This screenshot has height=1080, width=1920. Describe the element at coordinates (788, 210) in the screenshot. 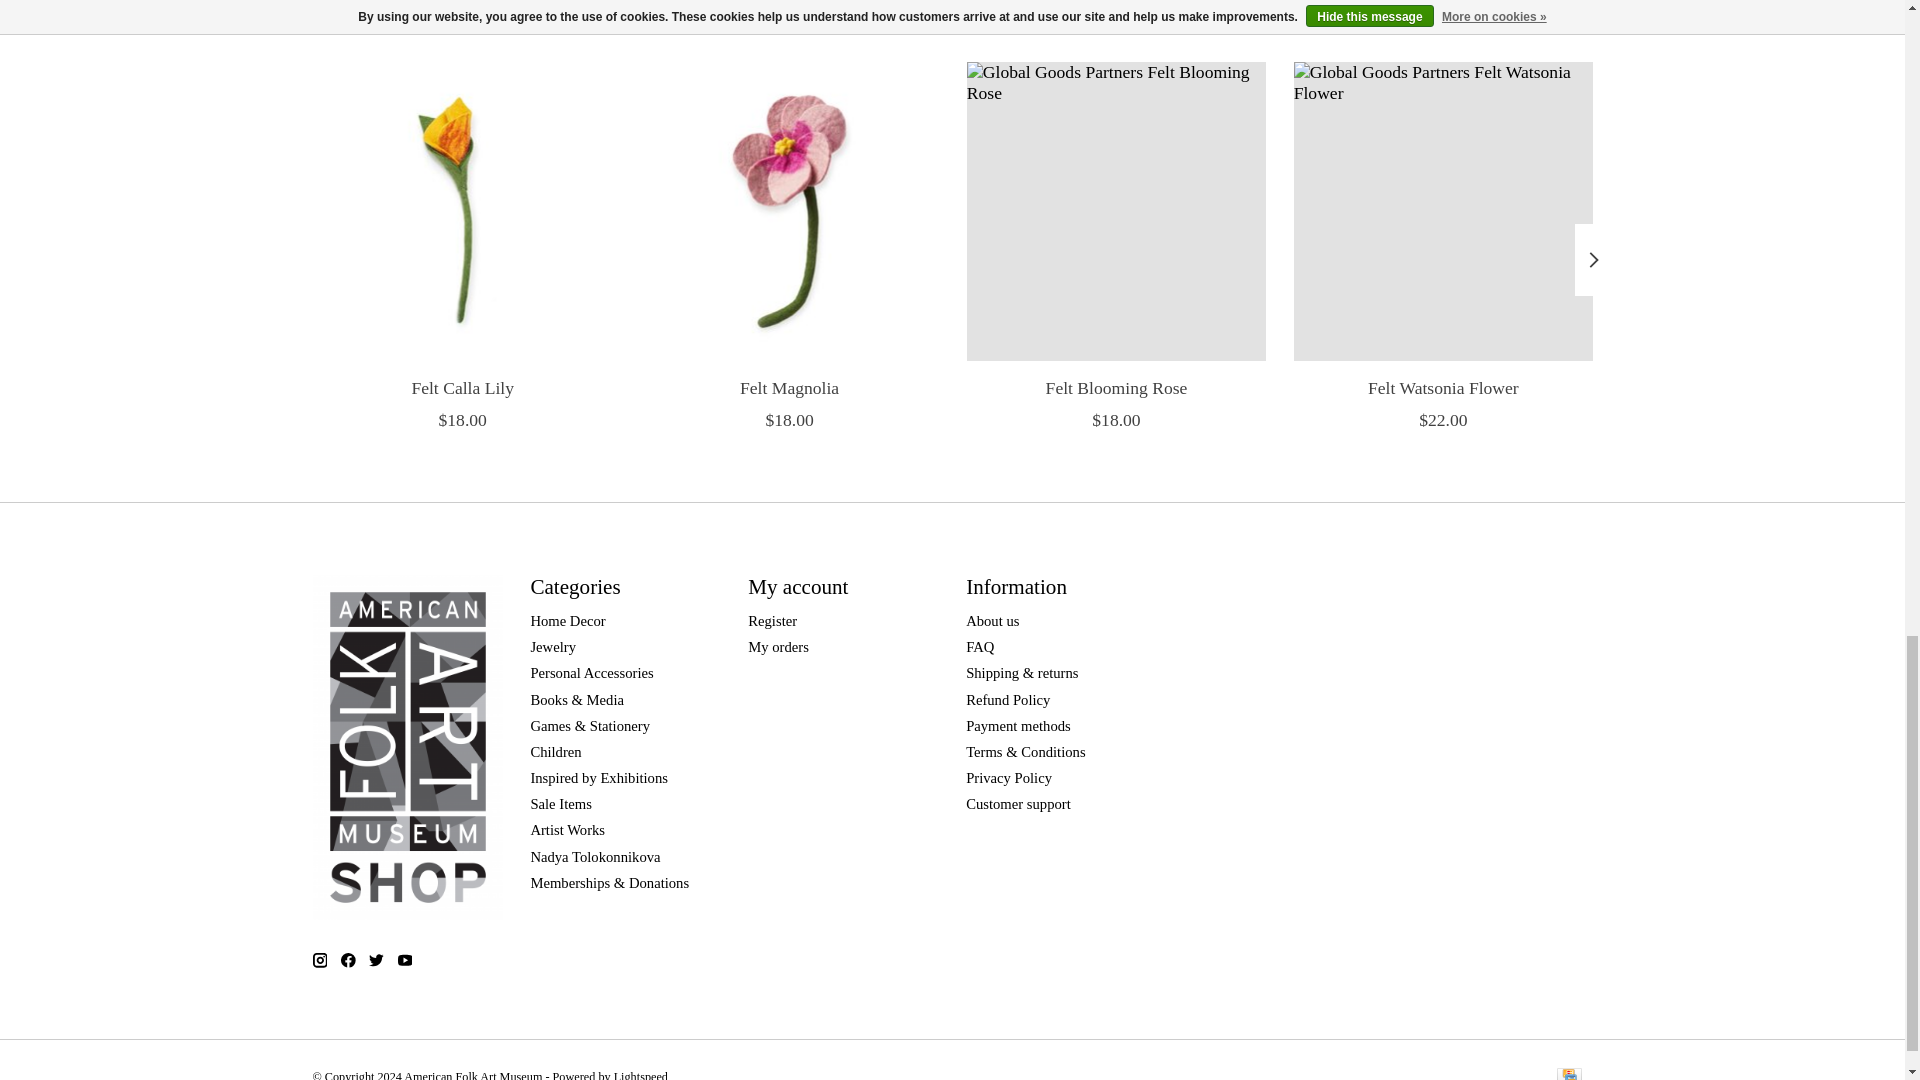

I see `Global Goods Partners Felt Magnolia` at that location.